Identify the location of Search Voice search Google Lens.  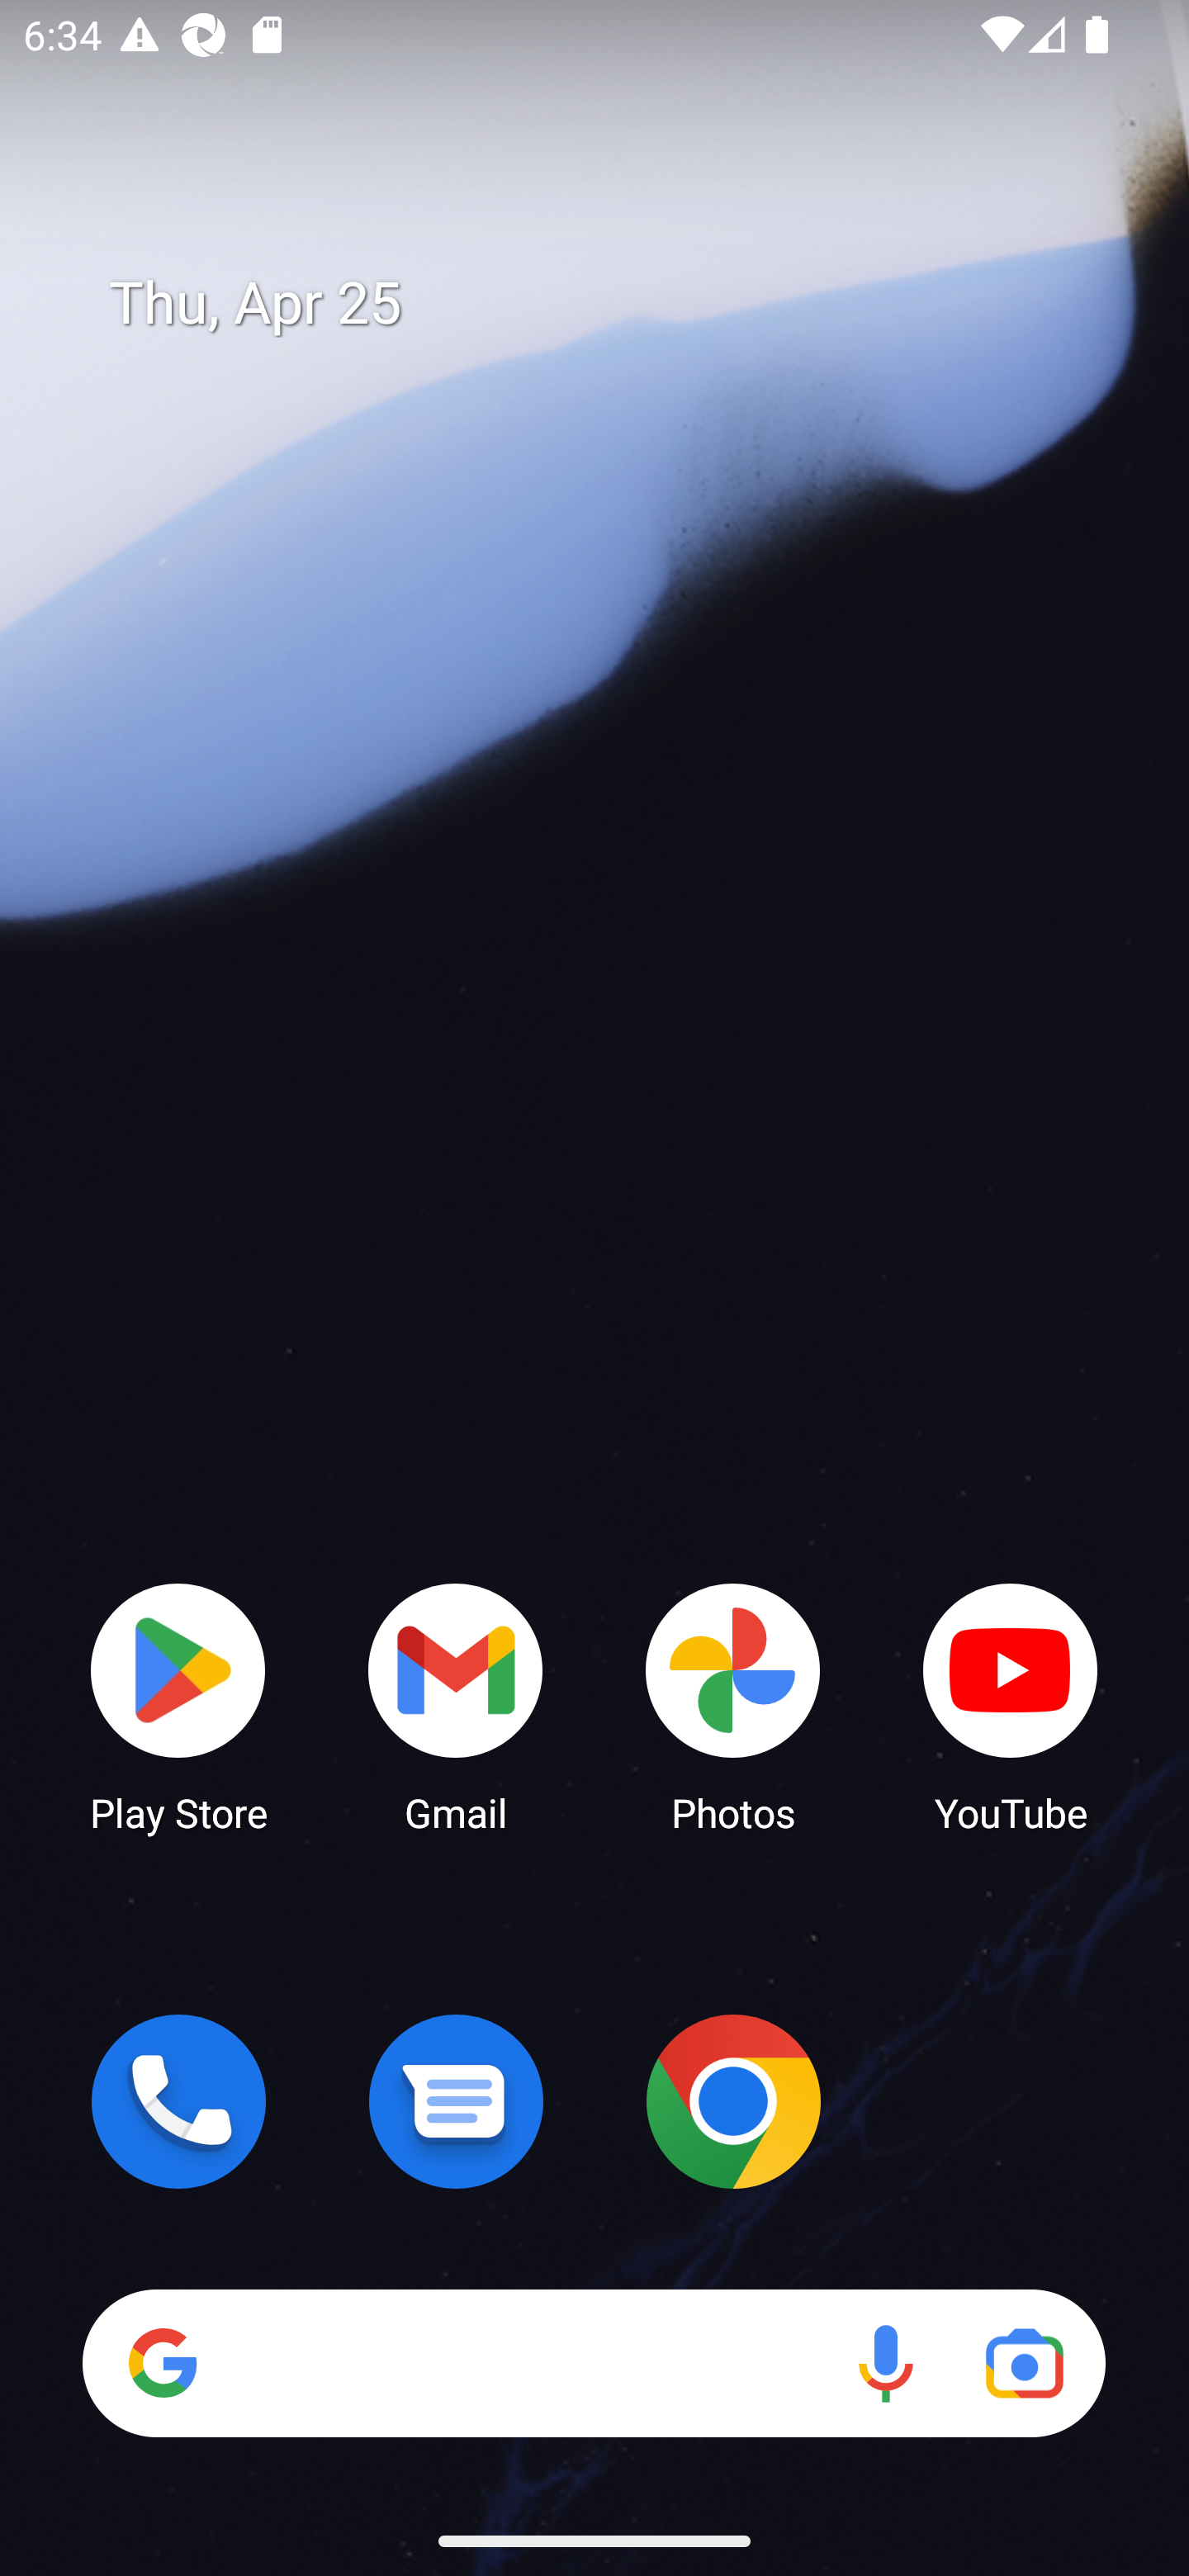
(594, 2363).